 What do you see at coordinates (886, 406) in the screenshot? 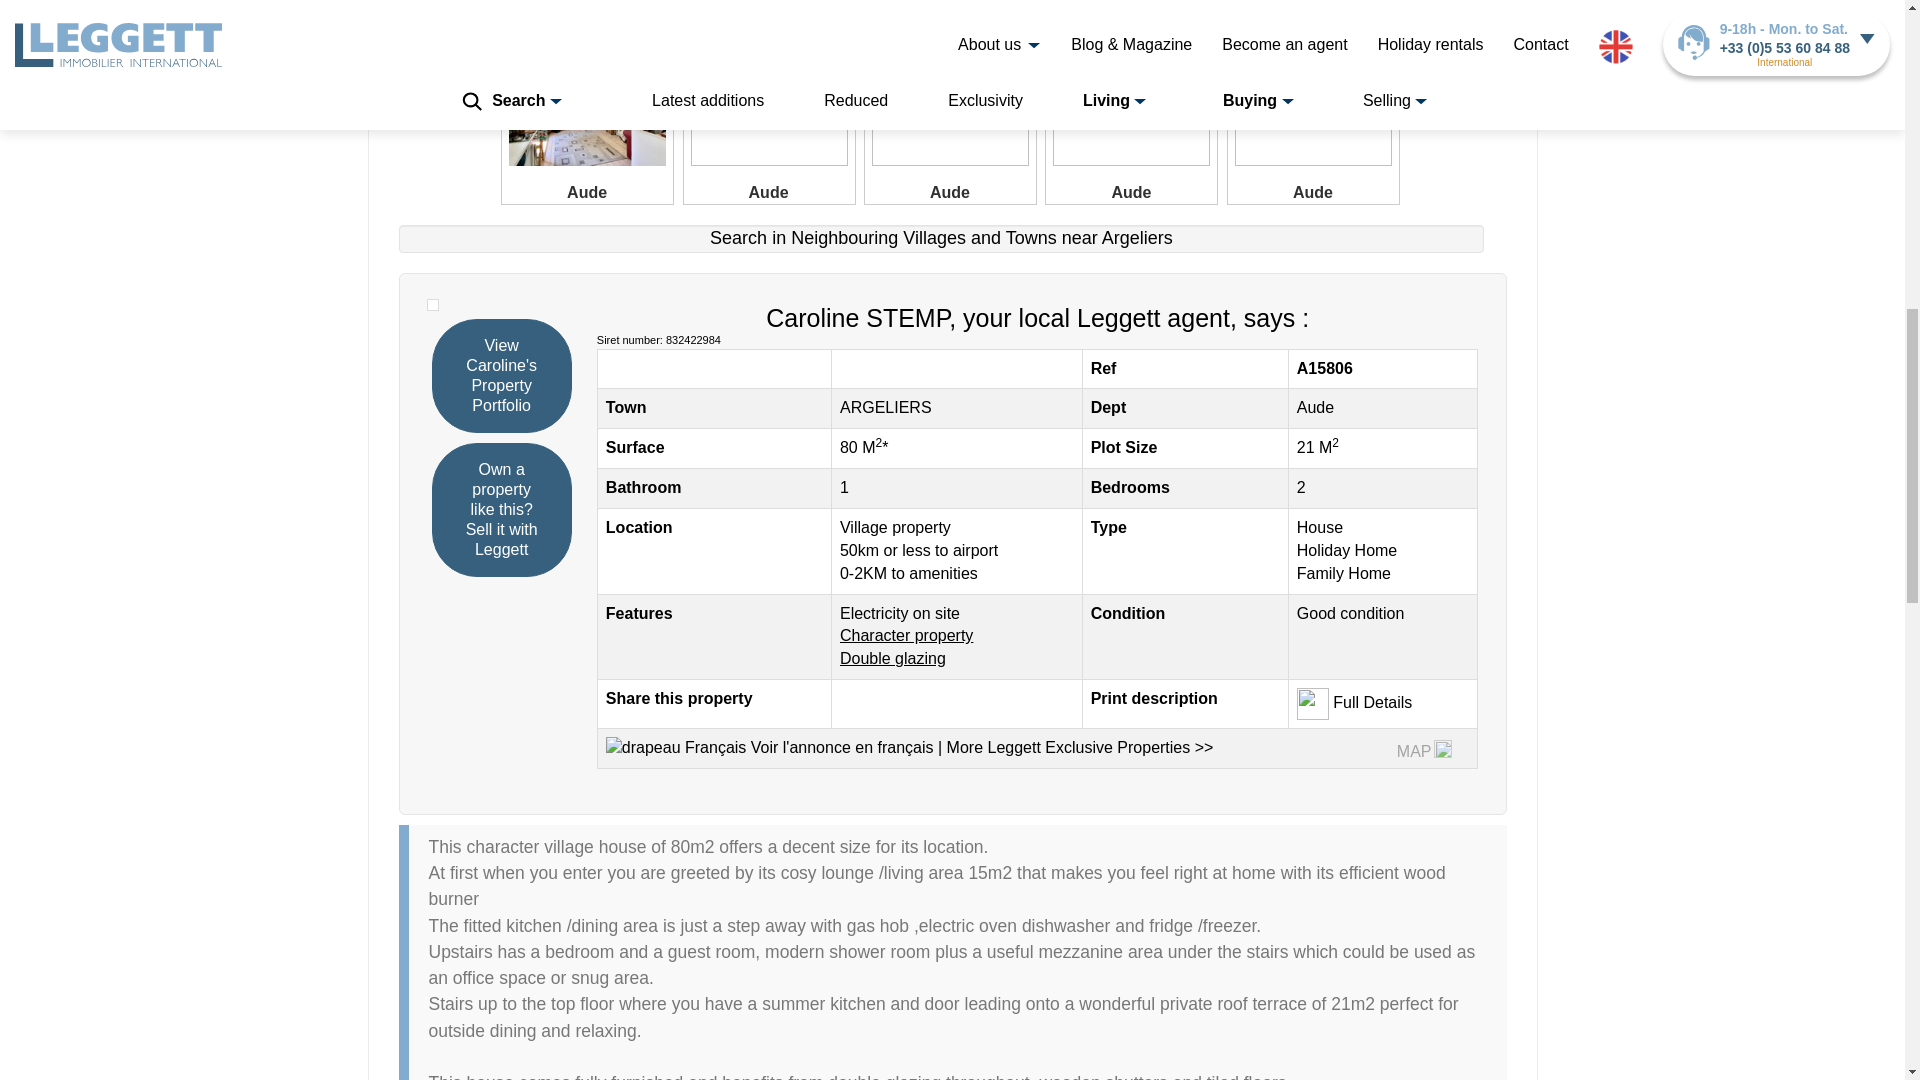
I see `more properties in Argeliers` at bounding box center [886, 406].